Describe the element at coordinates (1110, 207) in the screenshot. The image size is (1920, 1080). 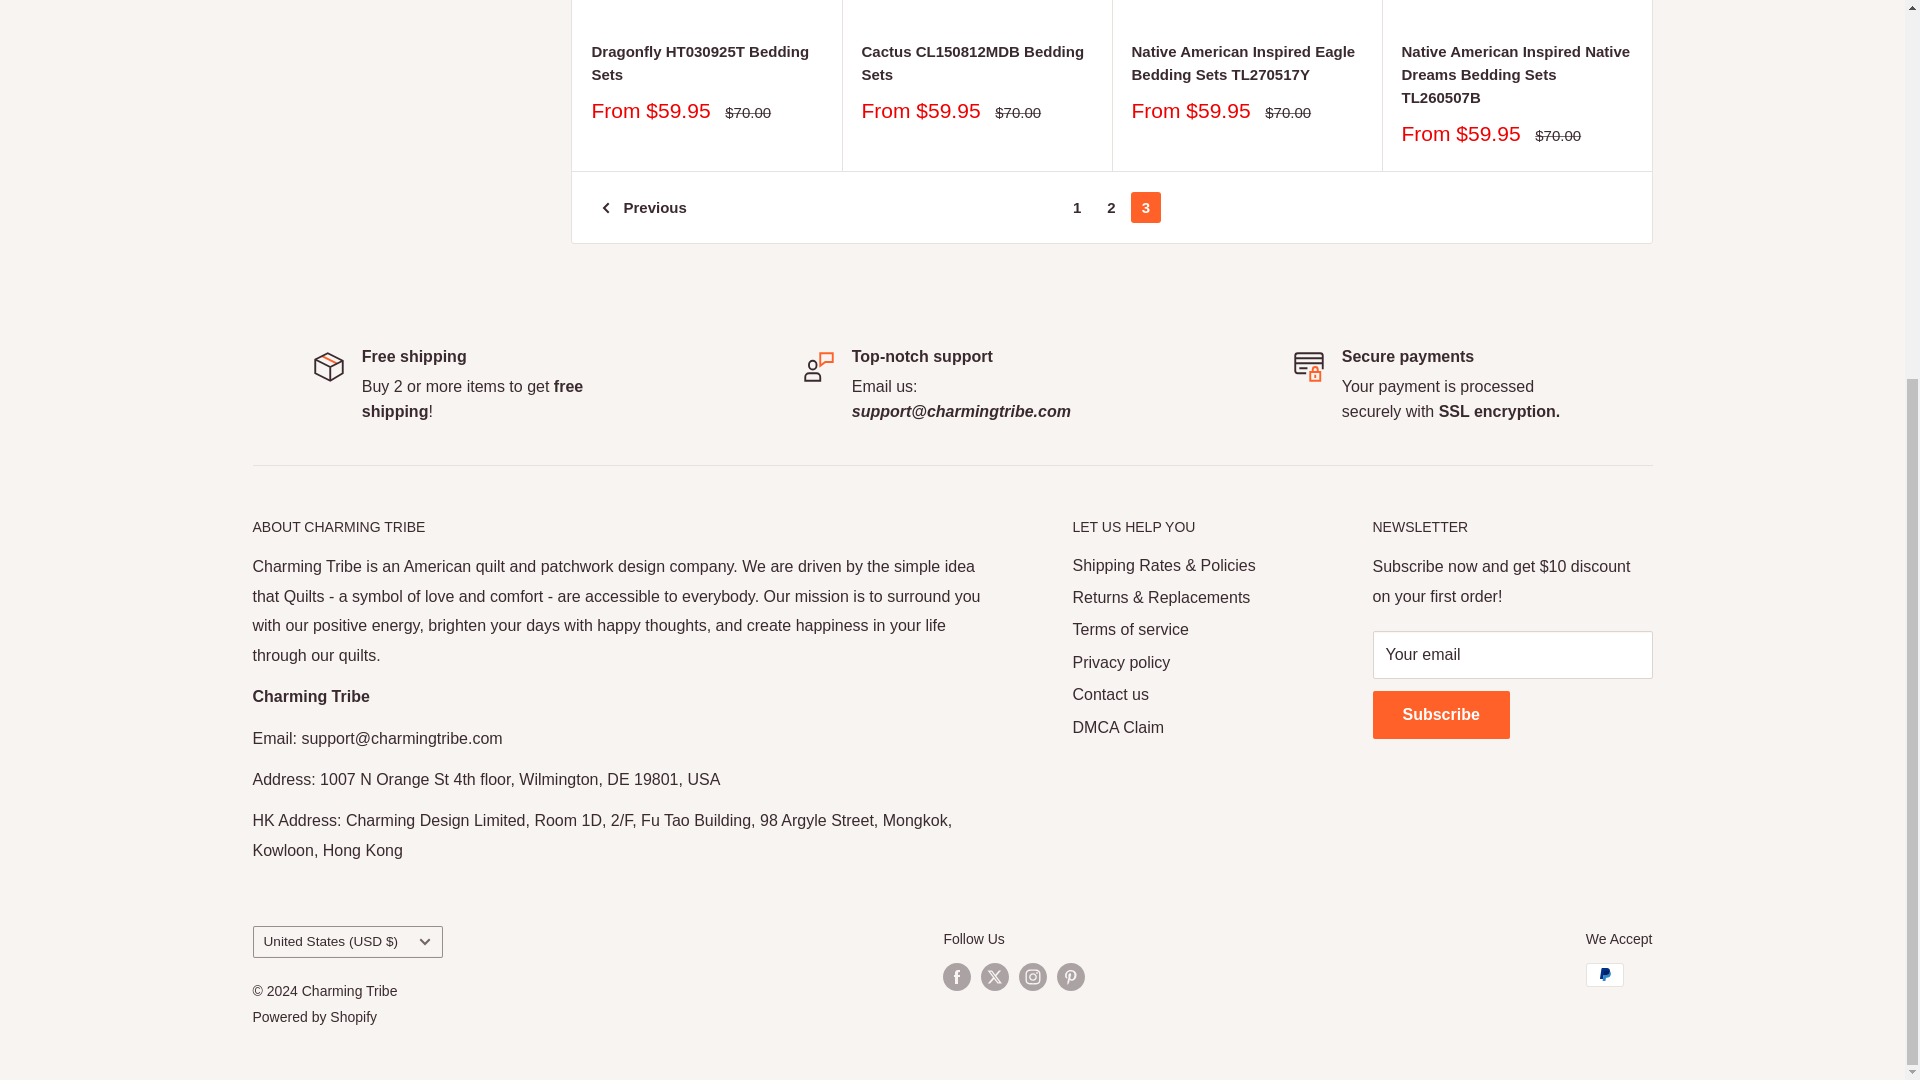
I see `Navigate to page 2` at that location.